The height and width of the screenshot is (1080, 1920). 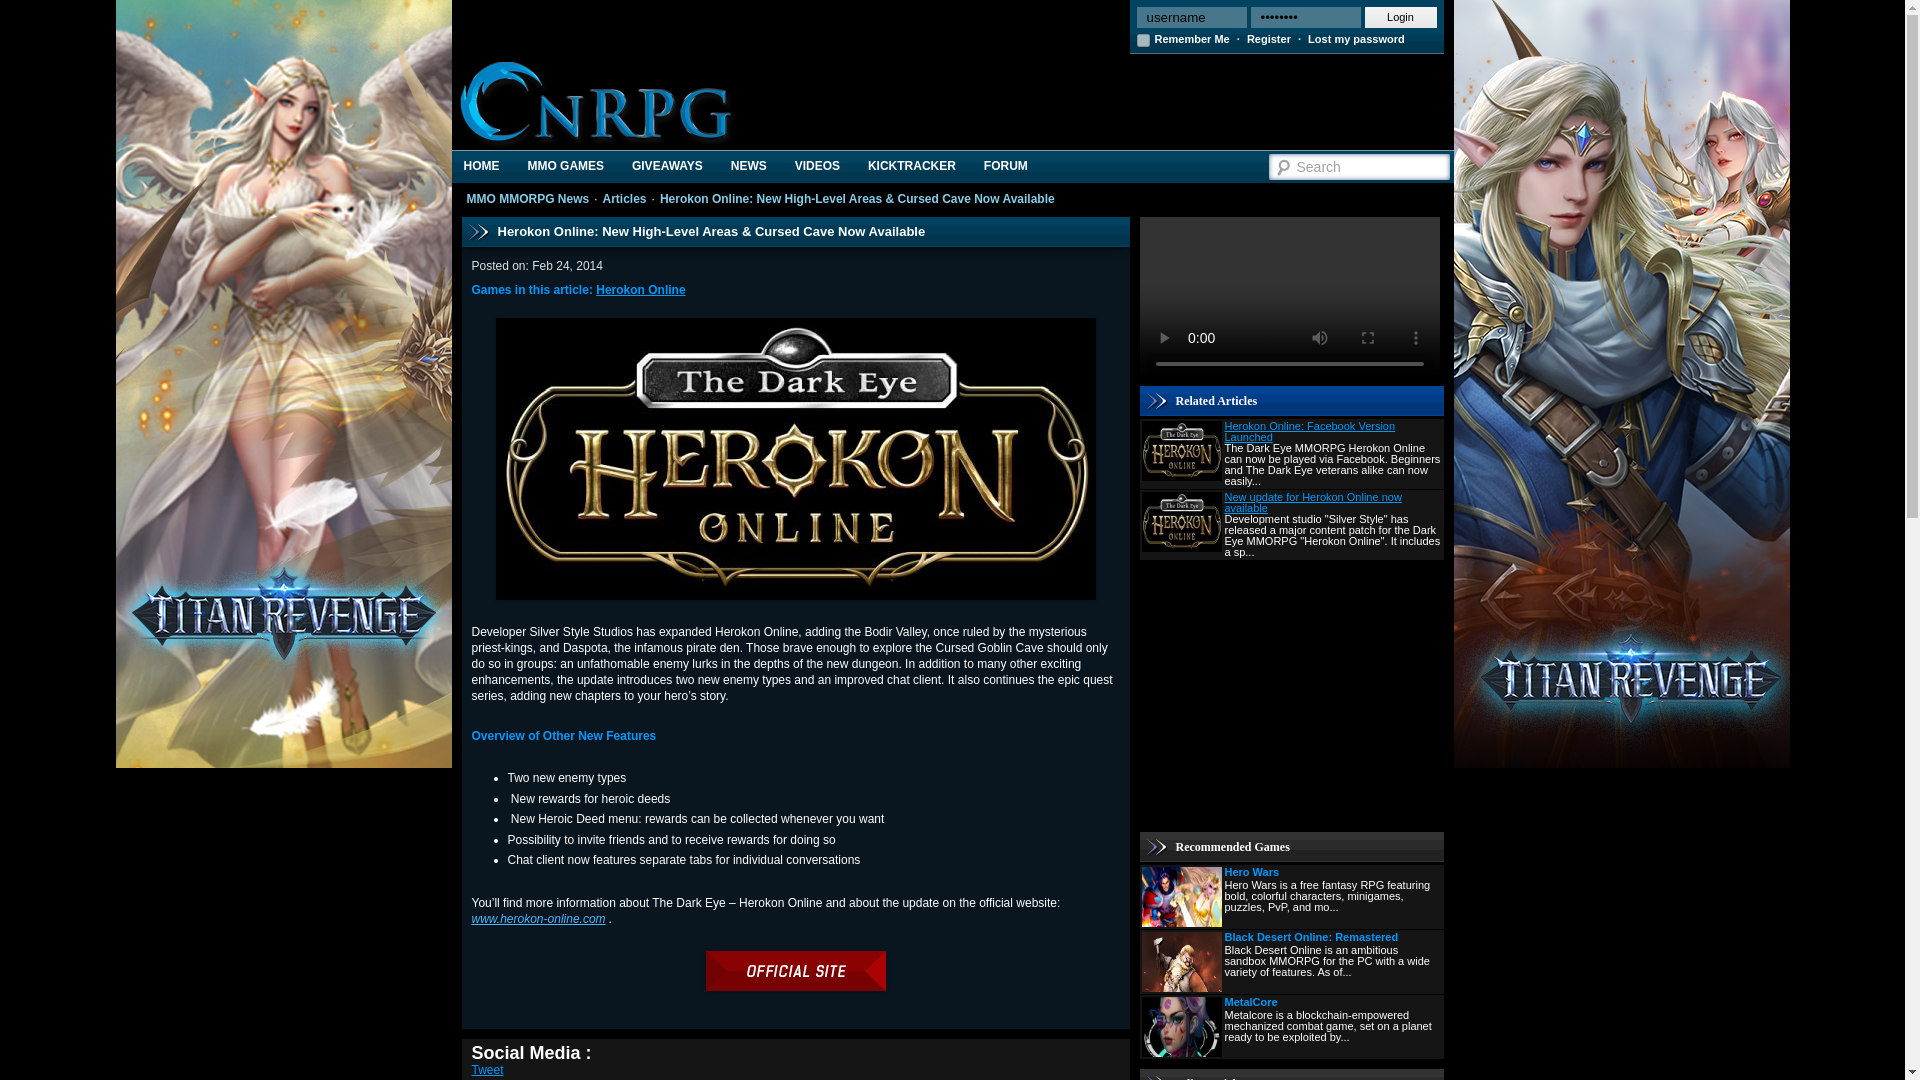 What do you see at coordinates (748, 166) in the screenshot?
I see `NEWS` at bounding box center [748, 166].